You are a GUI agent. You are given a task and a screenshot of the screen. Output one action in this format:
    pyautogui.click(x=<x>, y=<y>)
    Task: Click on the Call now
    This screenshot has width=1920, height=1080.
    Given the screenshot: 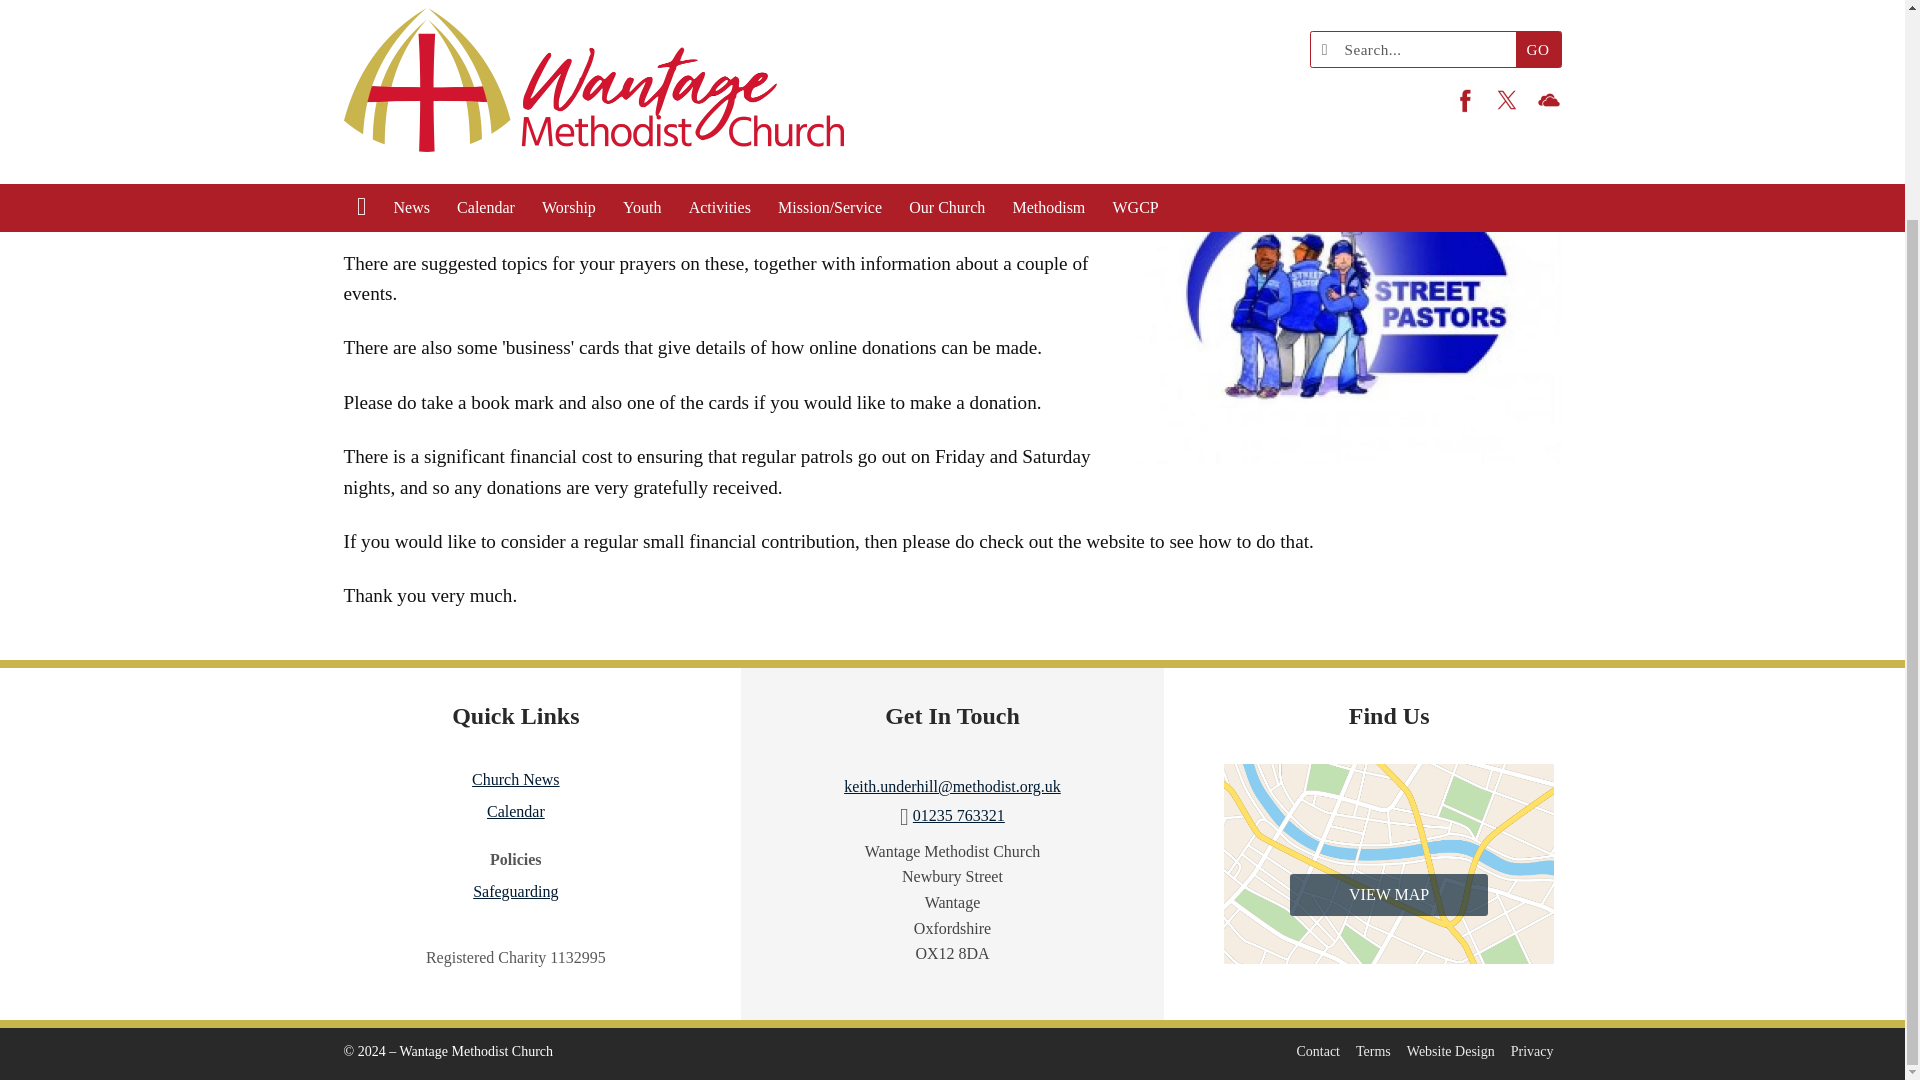 What is the action you would take?
    pyautogui.click(x=958, y=815)
    